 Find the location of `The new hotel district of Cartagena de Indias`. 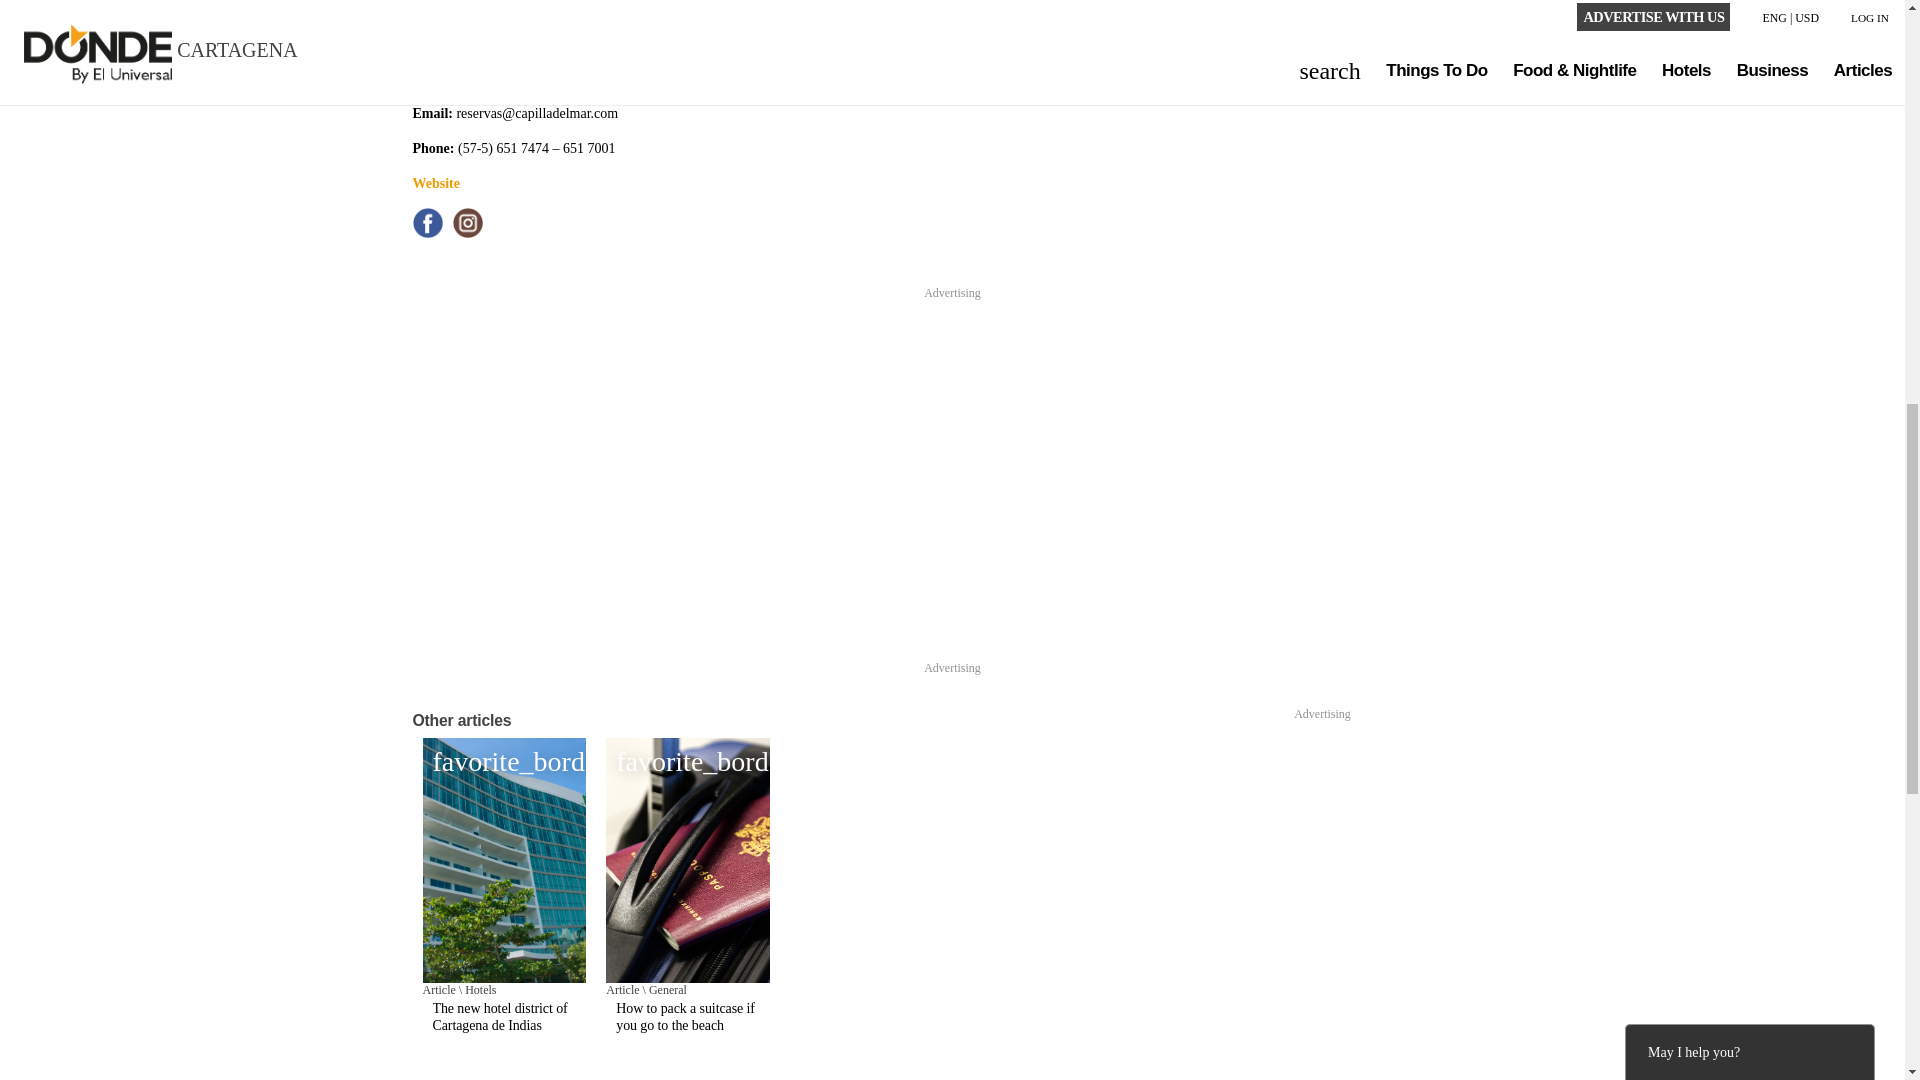

The new hotel district of Cartagena de Indias is located at coordinates (504, 1018).